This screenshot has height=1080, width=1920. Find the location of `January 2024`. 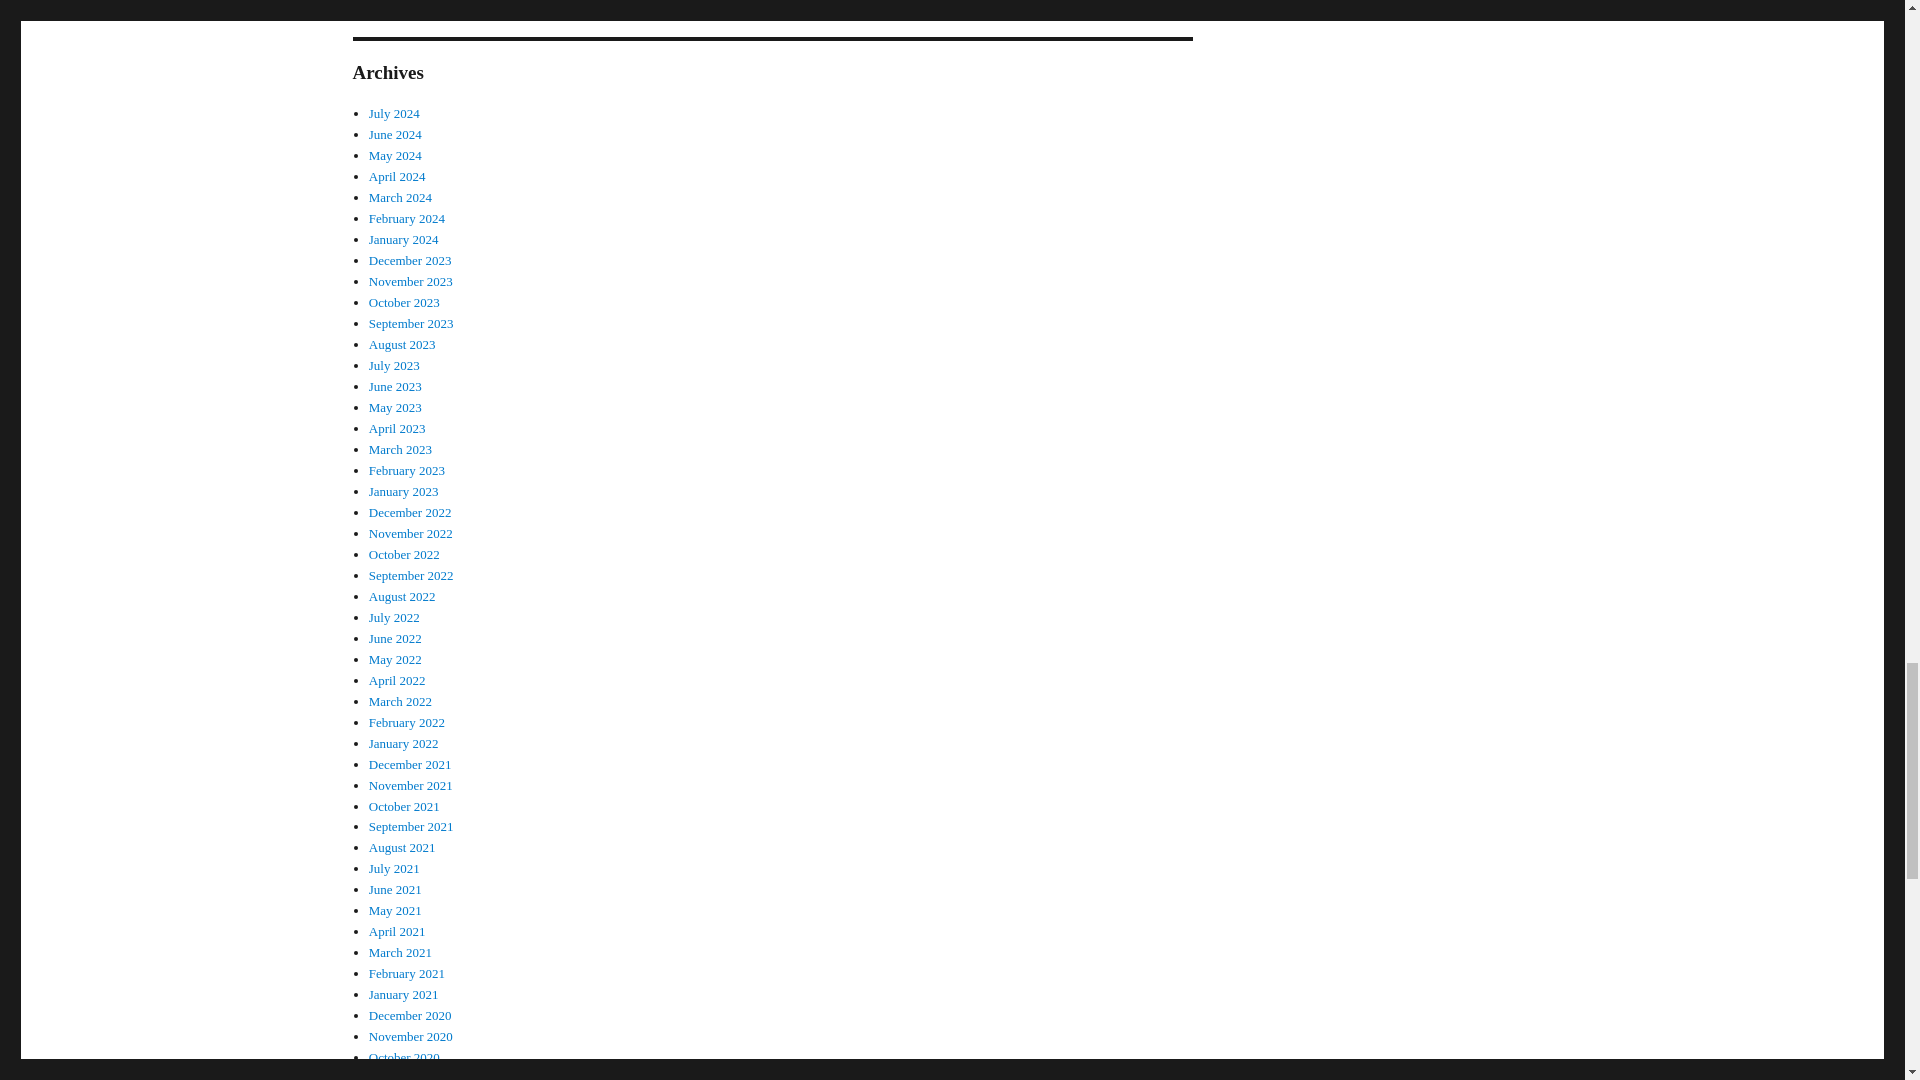

January 2024 is located at coordinates (404, 240).